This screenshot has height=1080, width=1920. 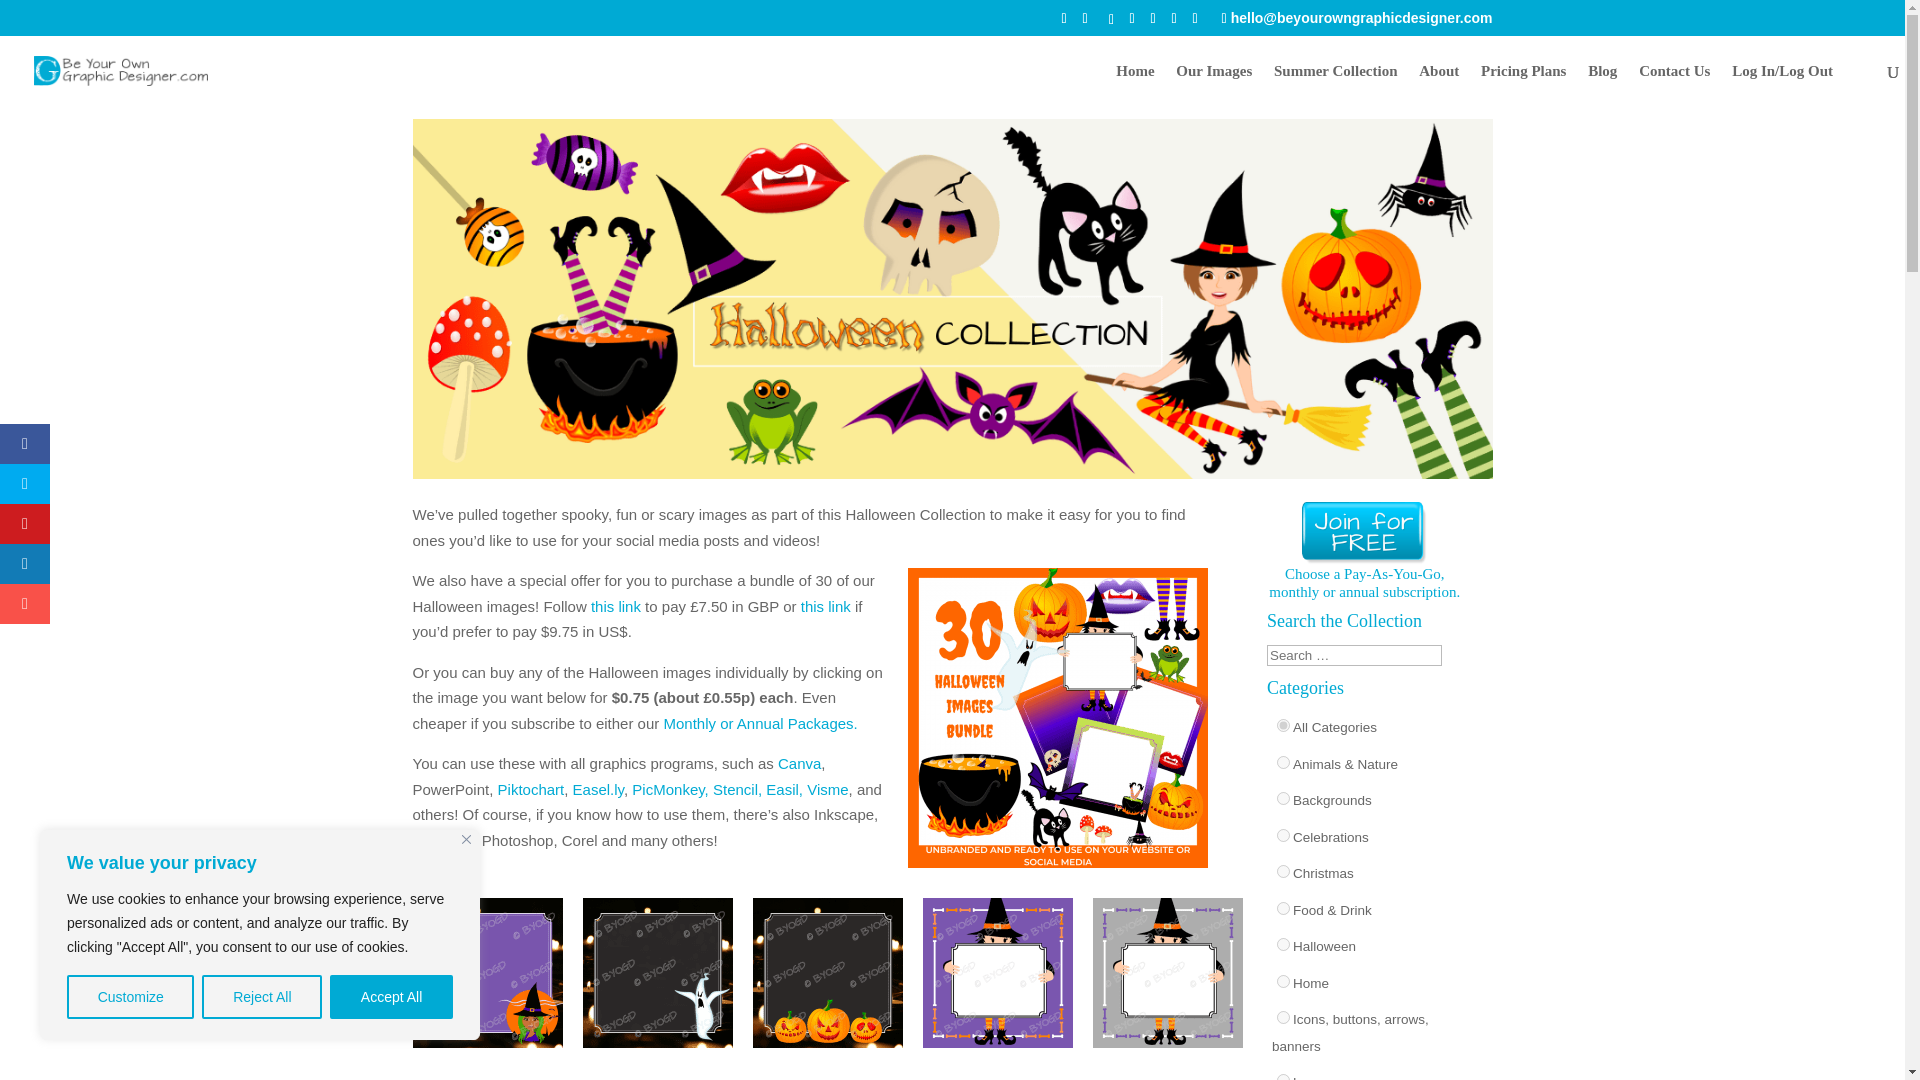 I want to click on Contact Us, so click(x=1674, y=84).